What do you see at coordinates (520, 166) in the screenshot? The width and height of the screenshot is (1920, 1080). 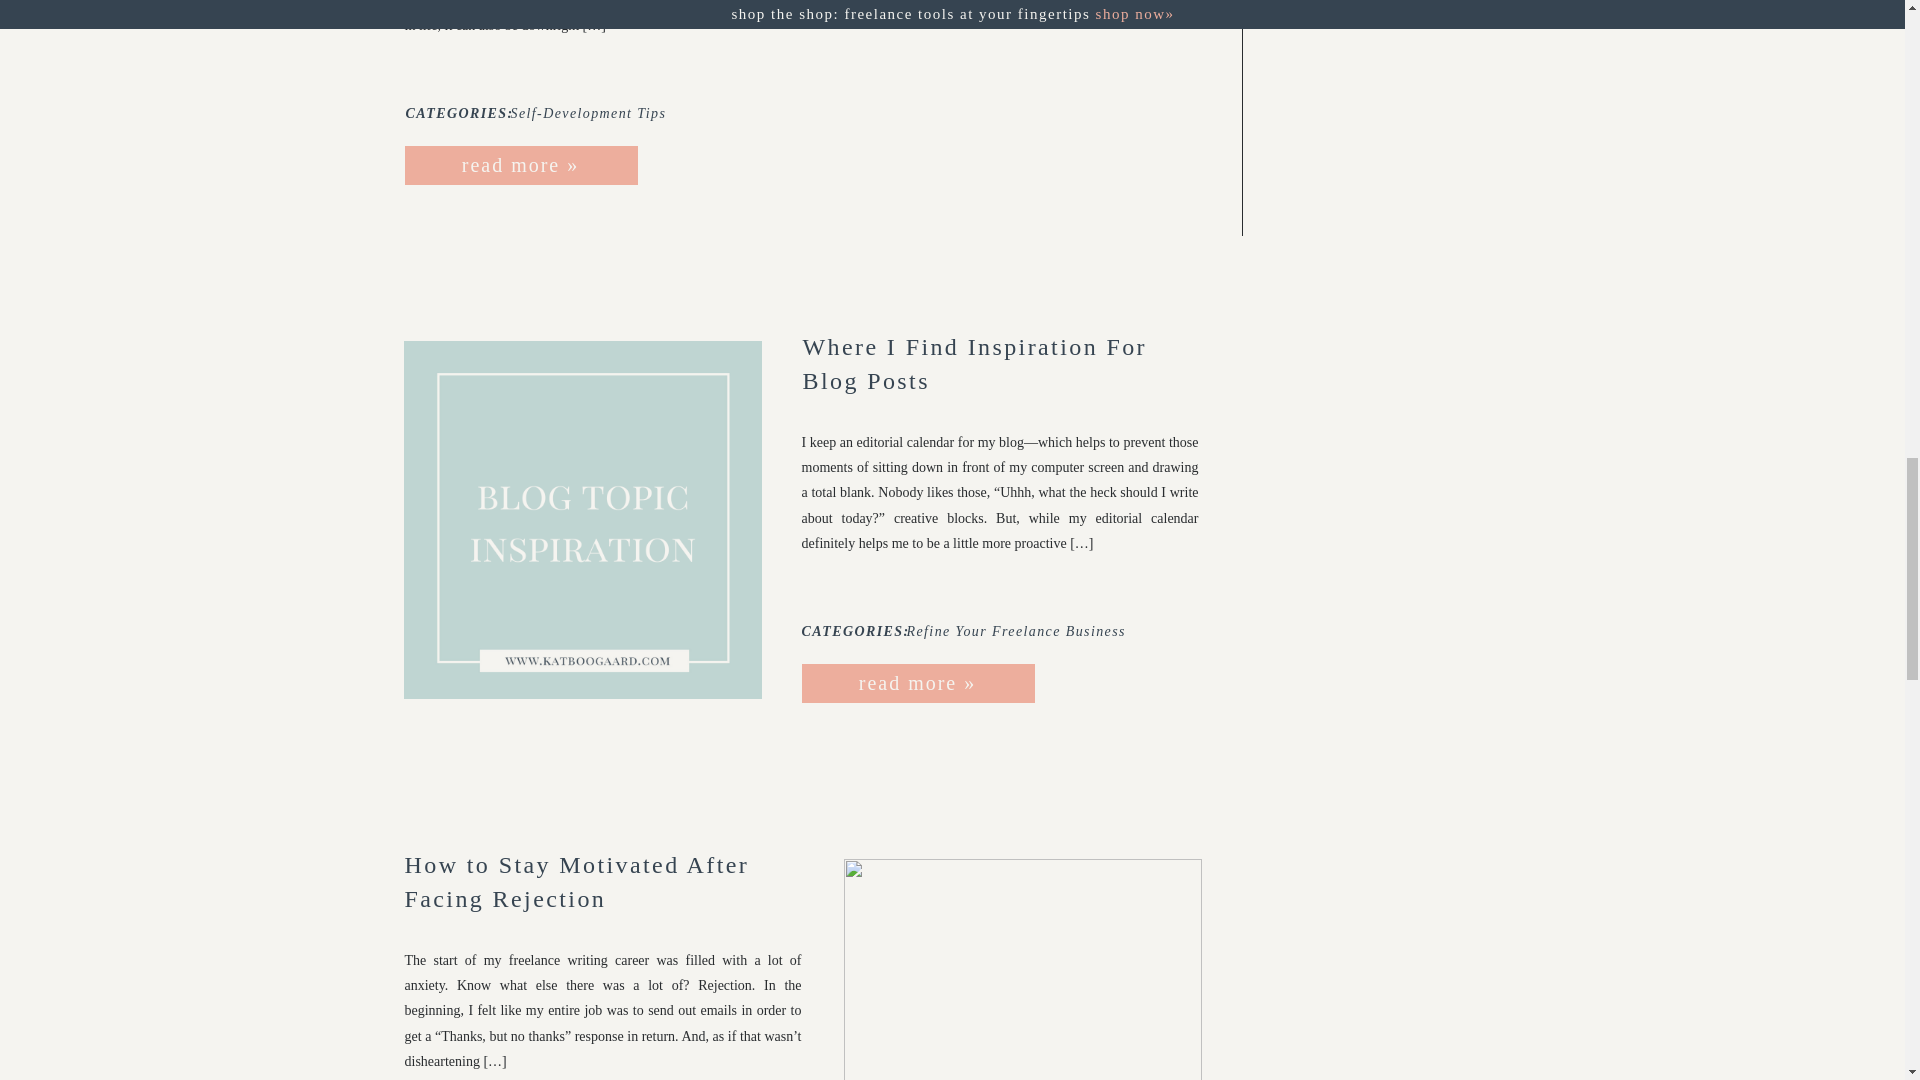 I see `Defining Your Own Version of Success` at bounding box center [520, 166].